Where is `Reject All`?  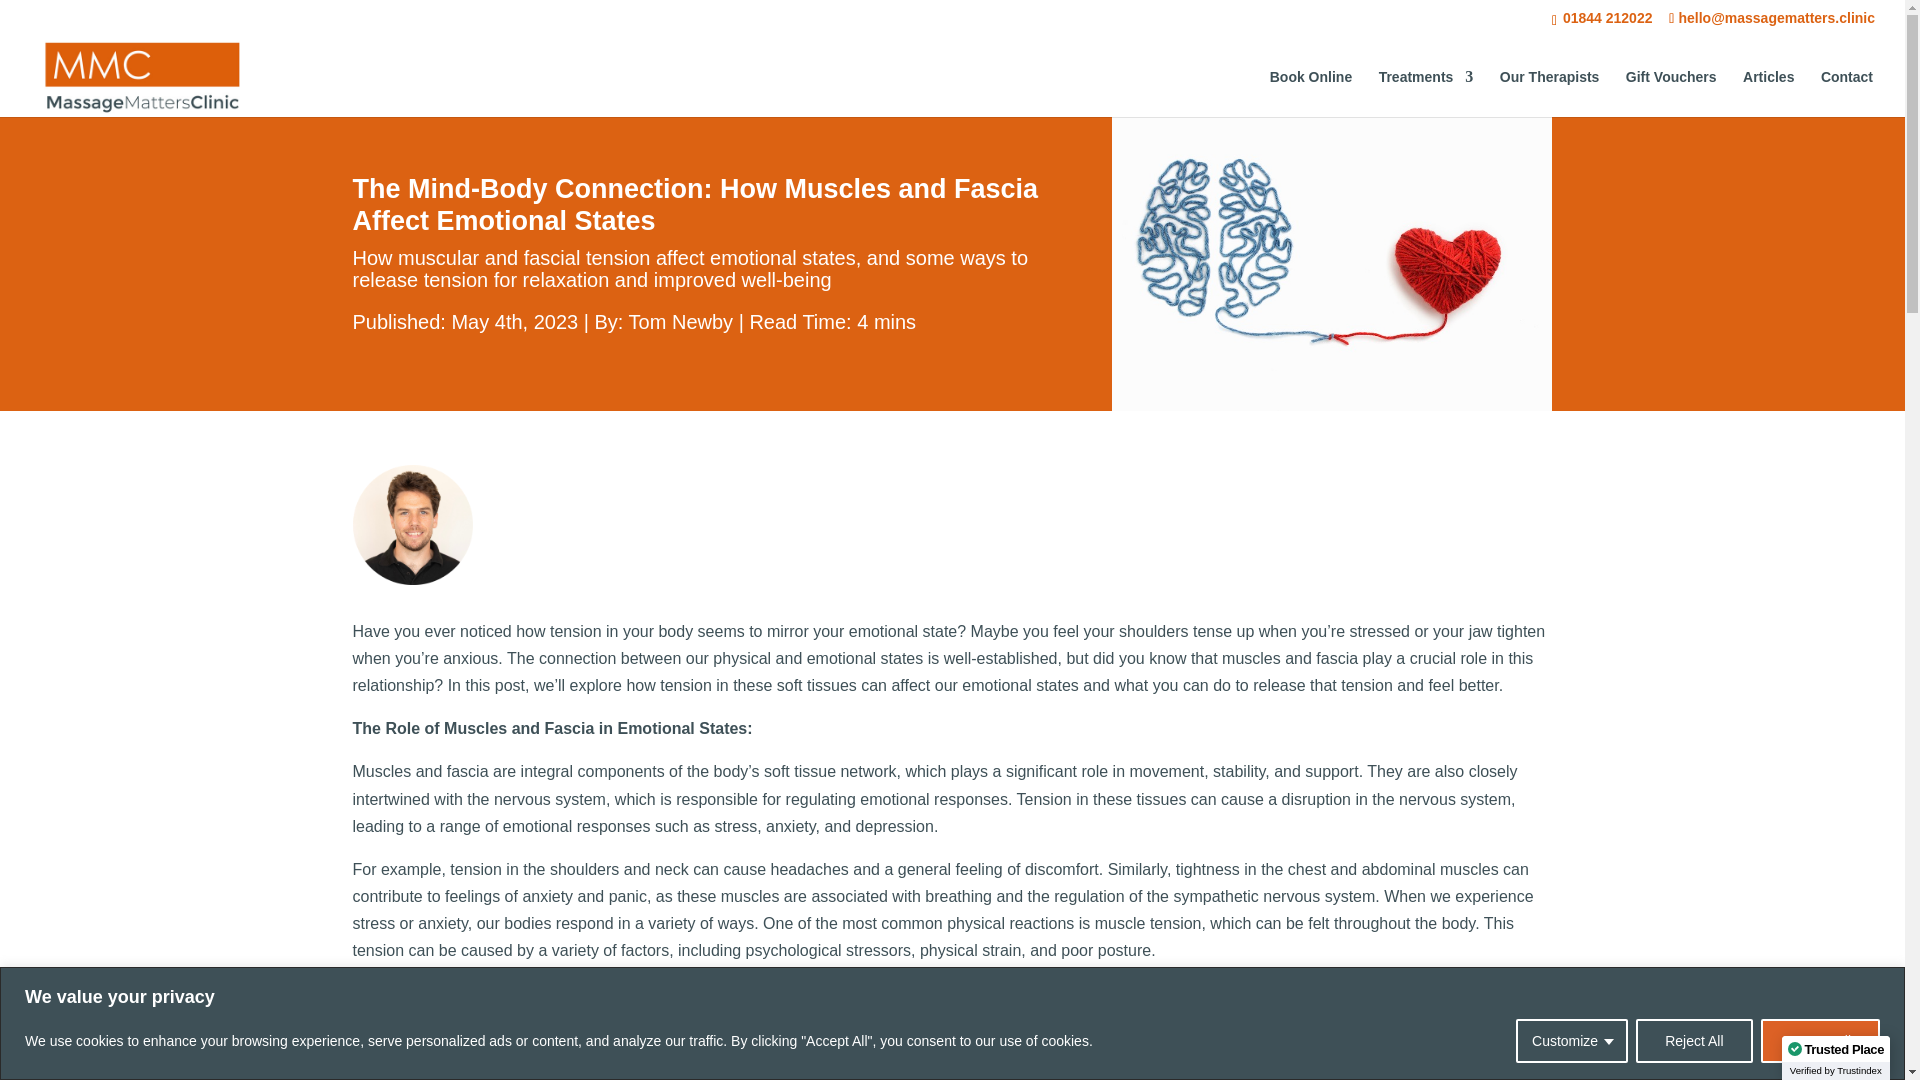
Reject All is located at coordinates (1693, 1040).